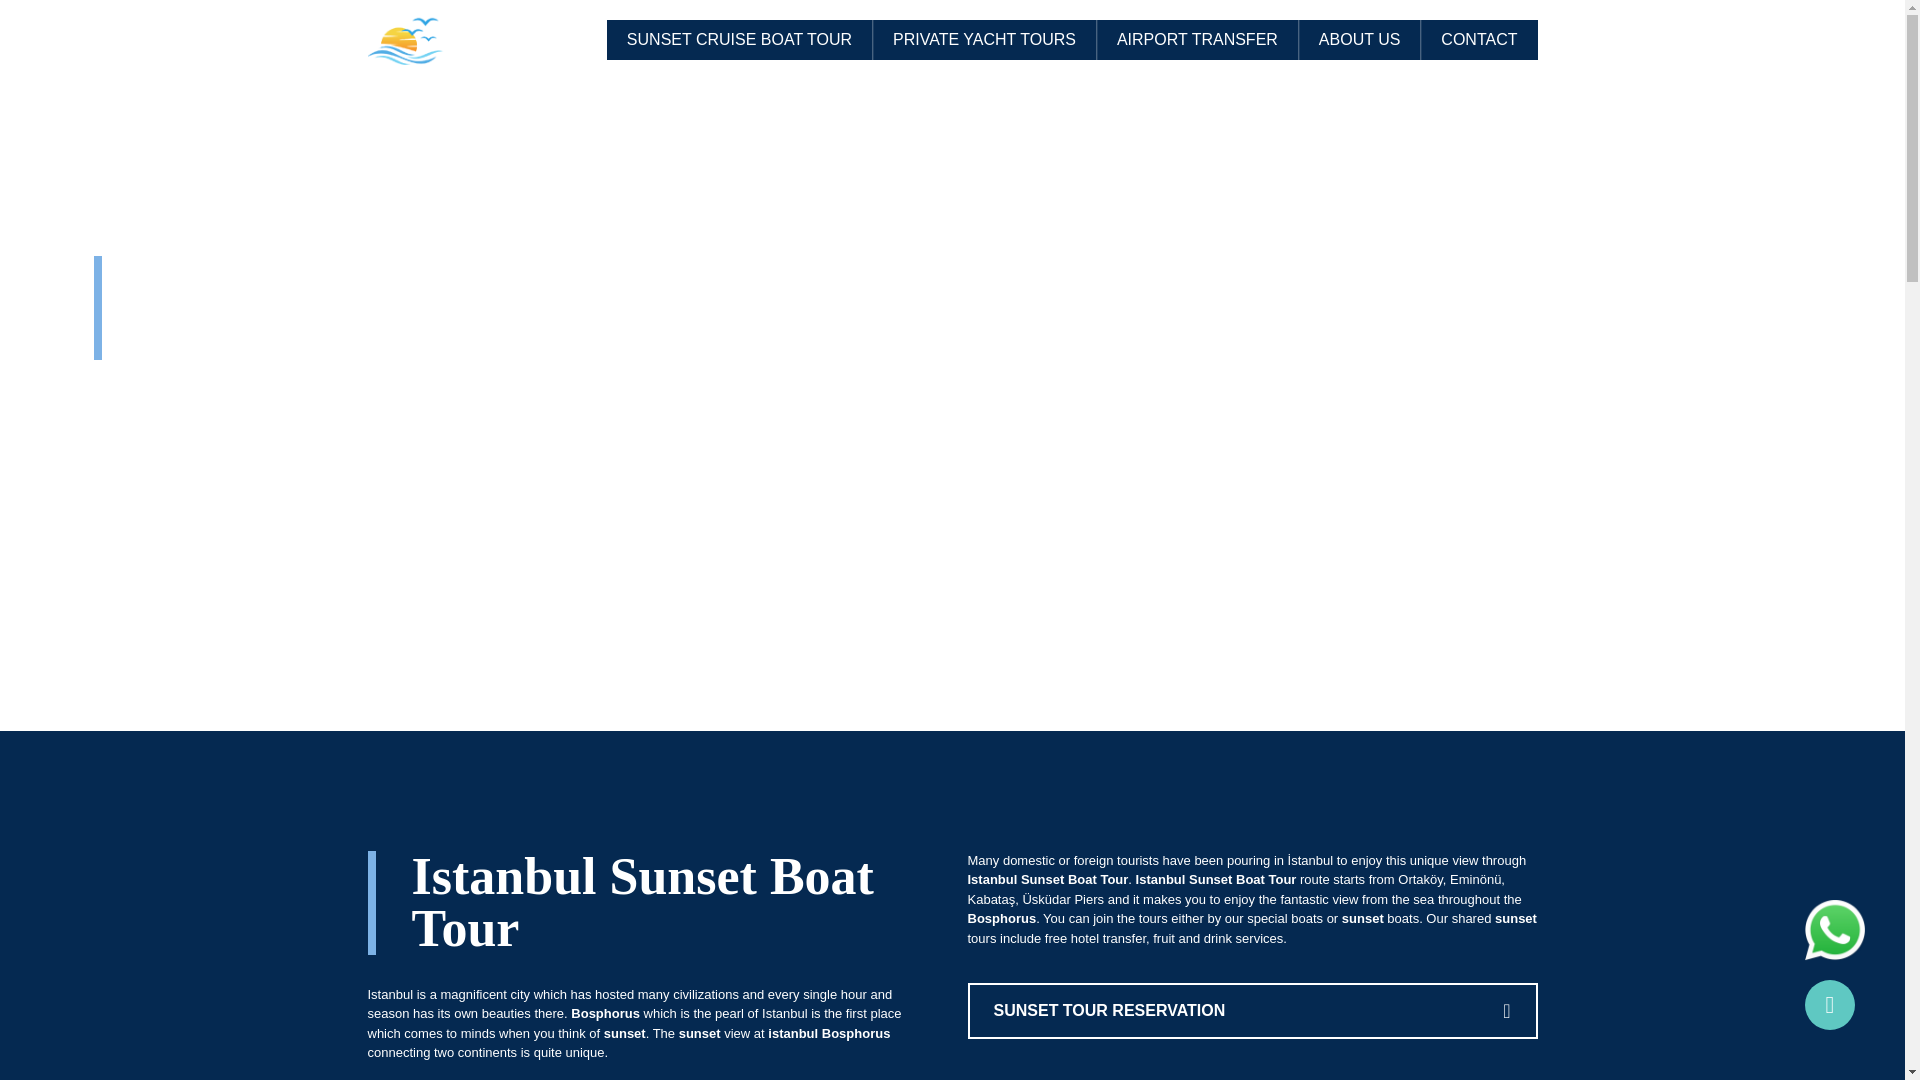 The image size is (1920, 1080). Describe the element at coordinates (984, 40) in the screenshot. I see `PRIVATE YACHT TOURS` at that location.